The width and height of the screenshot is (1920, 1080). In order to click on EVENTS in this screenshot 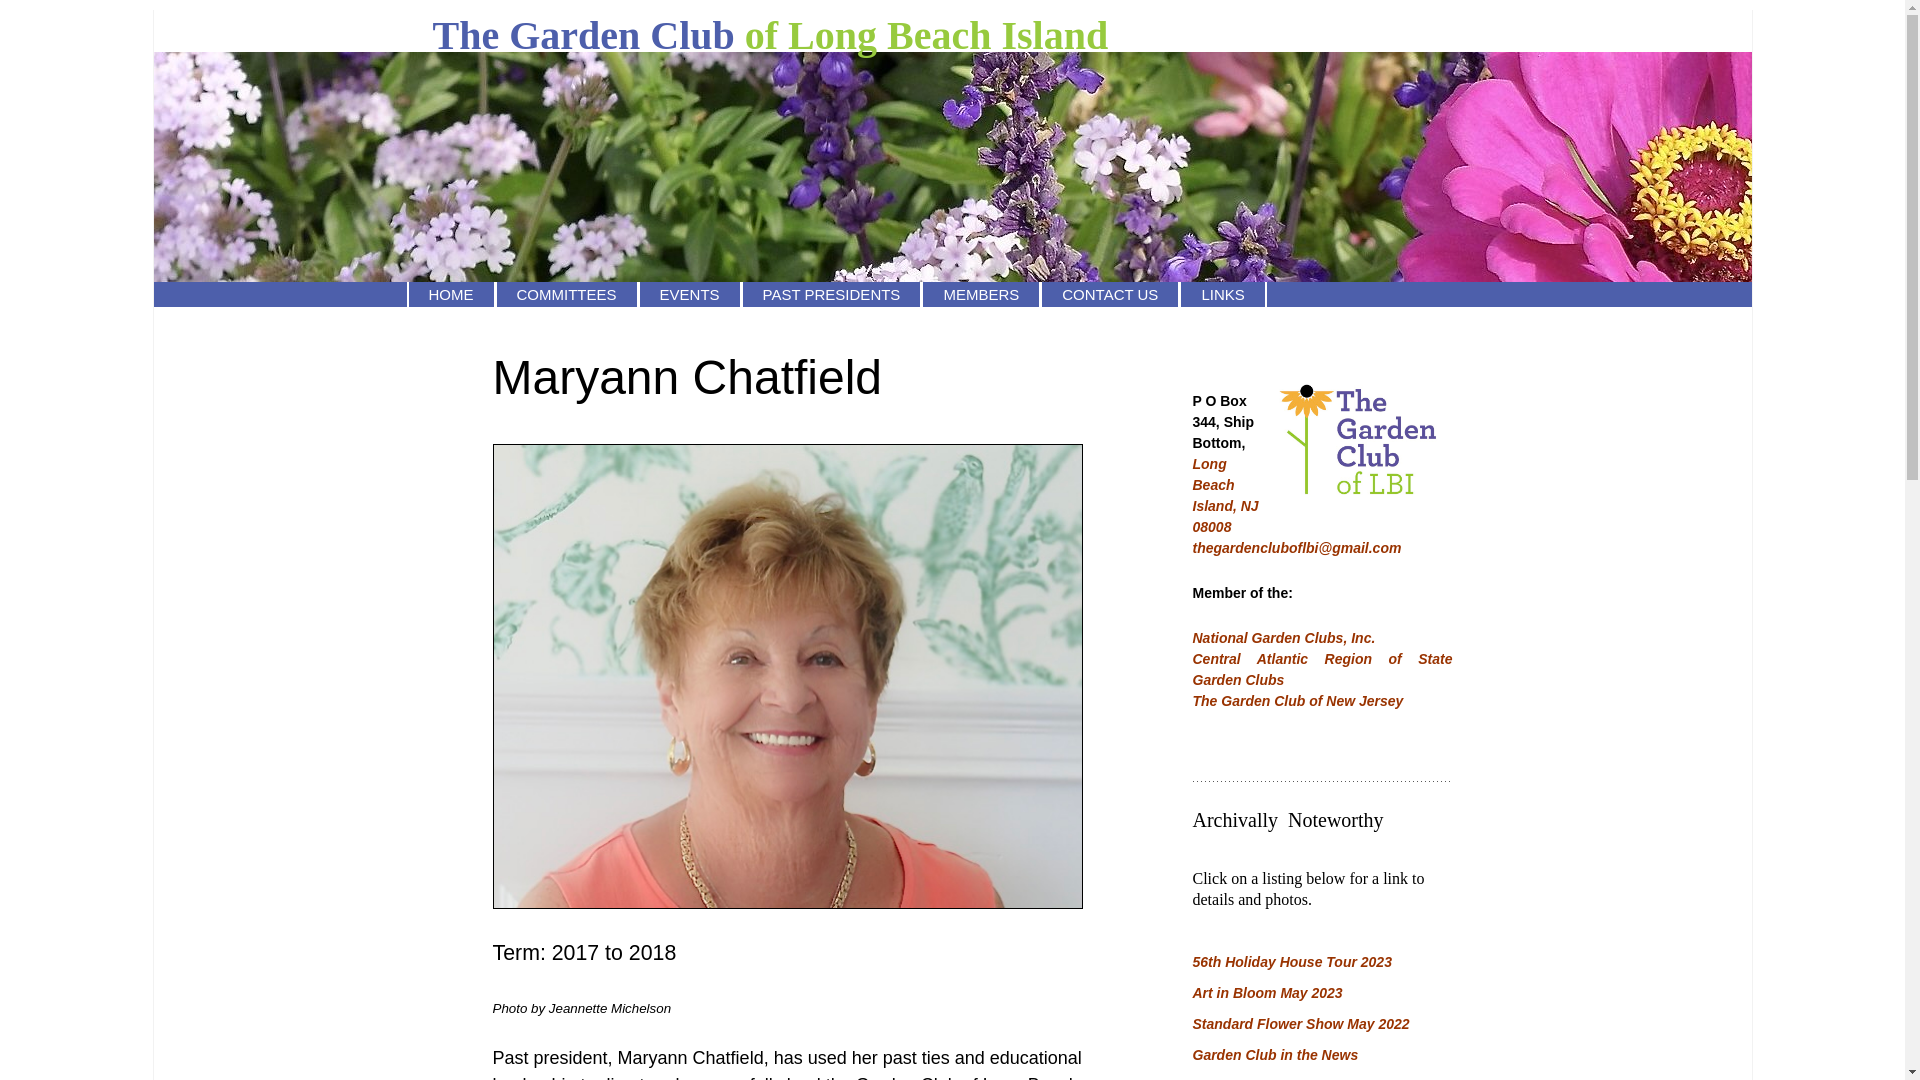, I will do `click(689, 294)`.